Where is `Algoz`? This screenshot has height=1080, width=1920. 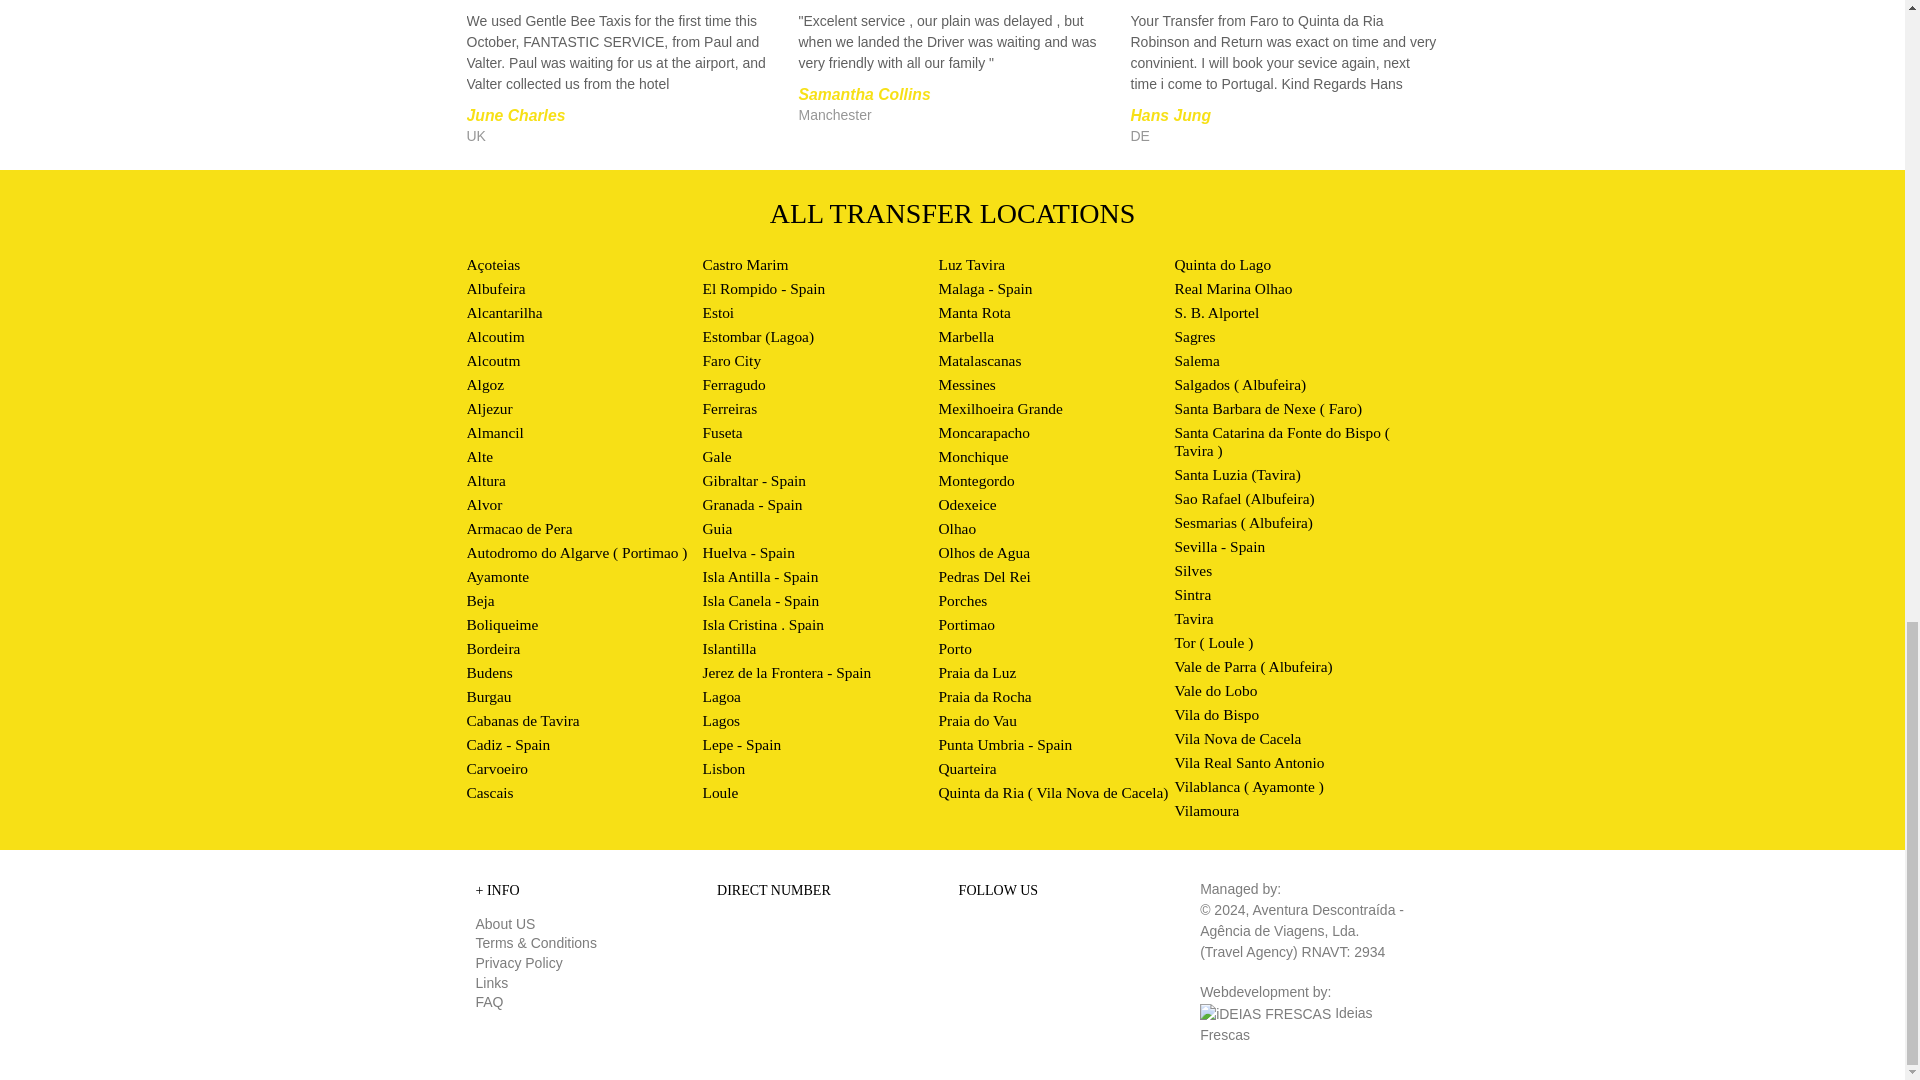 Algoz is located at coordinates (484, 384).